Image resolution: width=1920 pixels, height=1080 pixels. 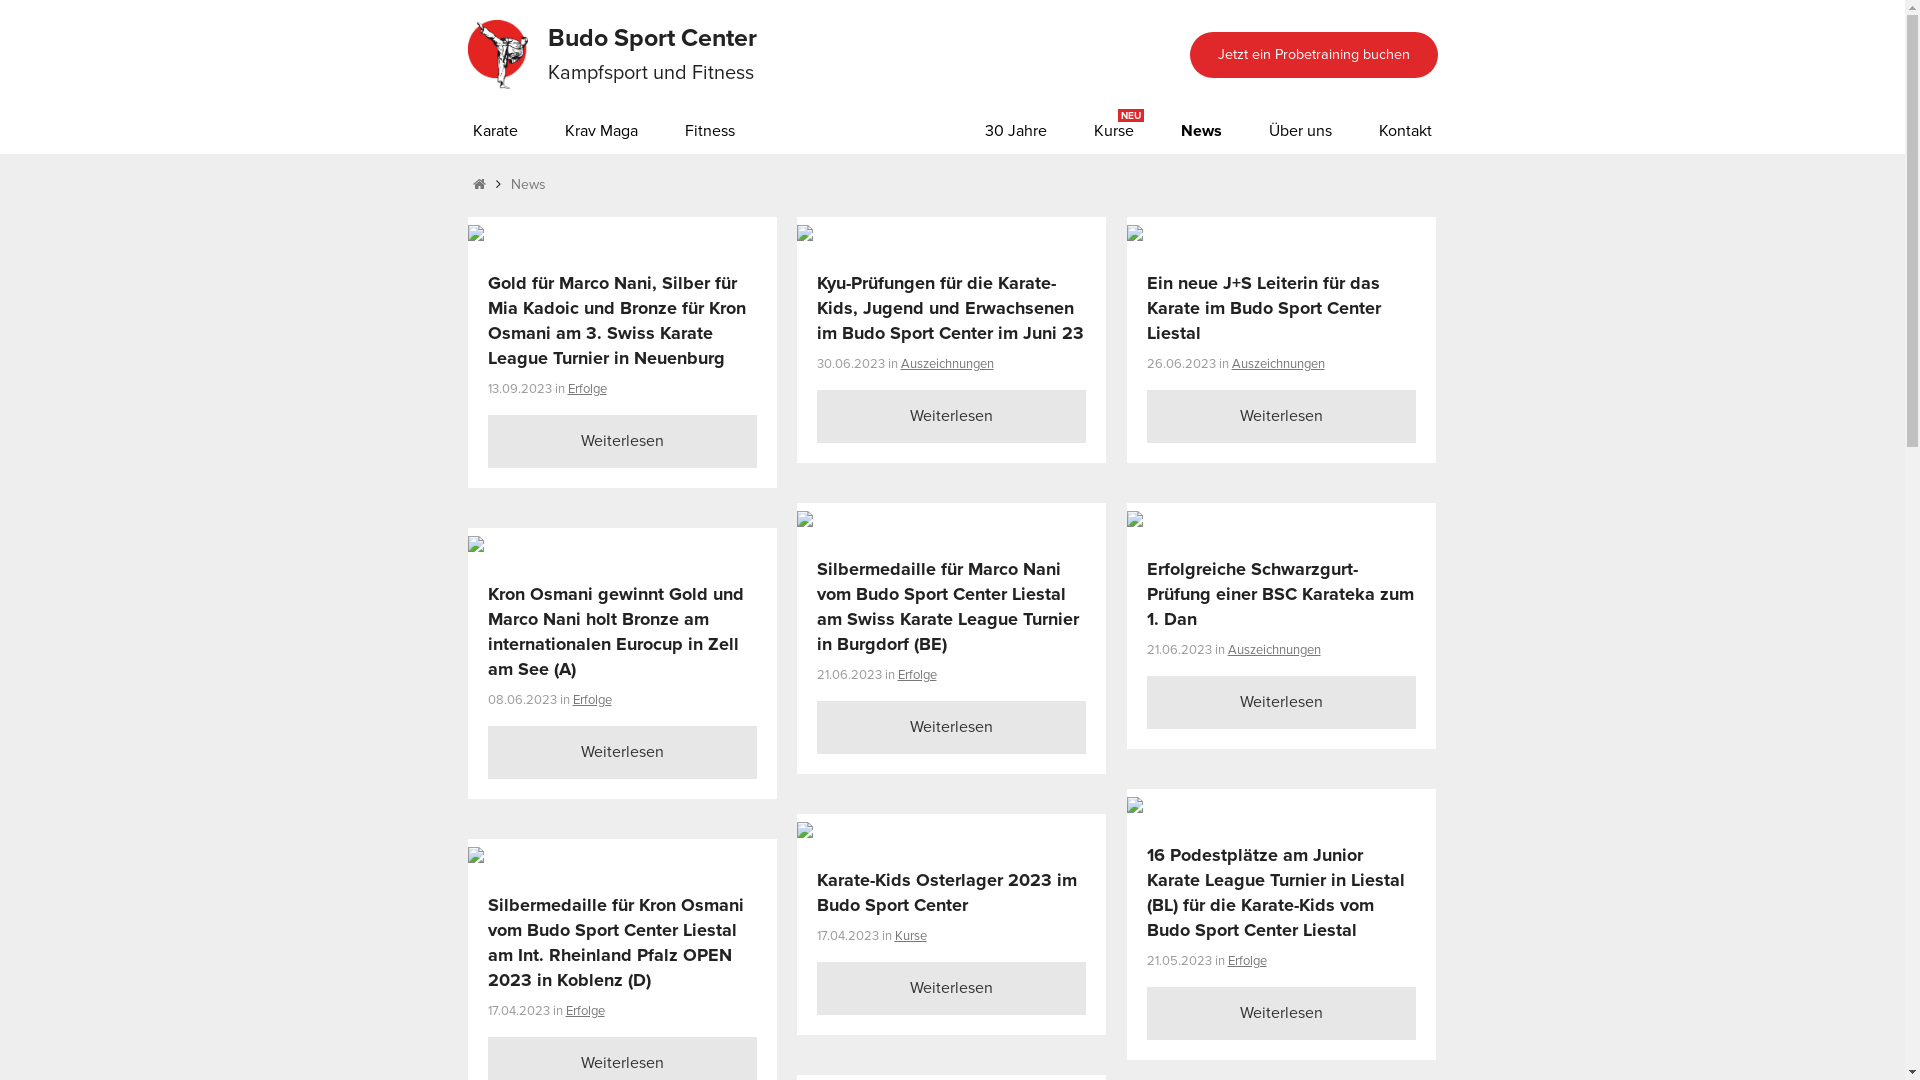 I want to click on Auszeichnungen, so click(x=1274, y=650).